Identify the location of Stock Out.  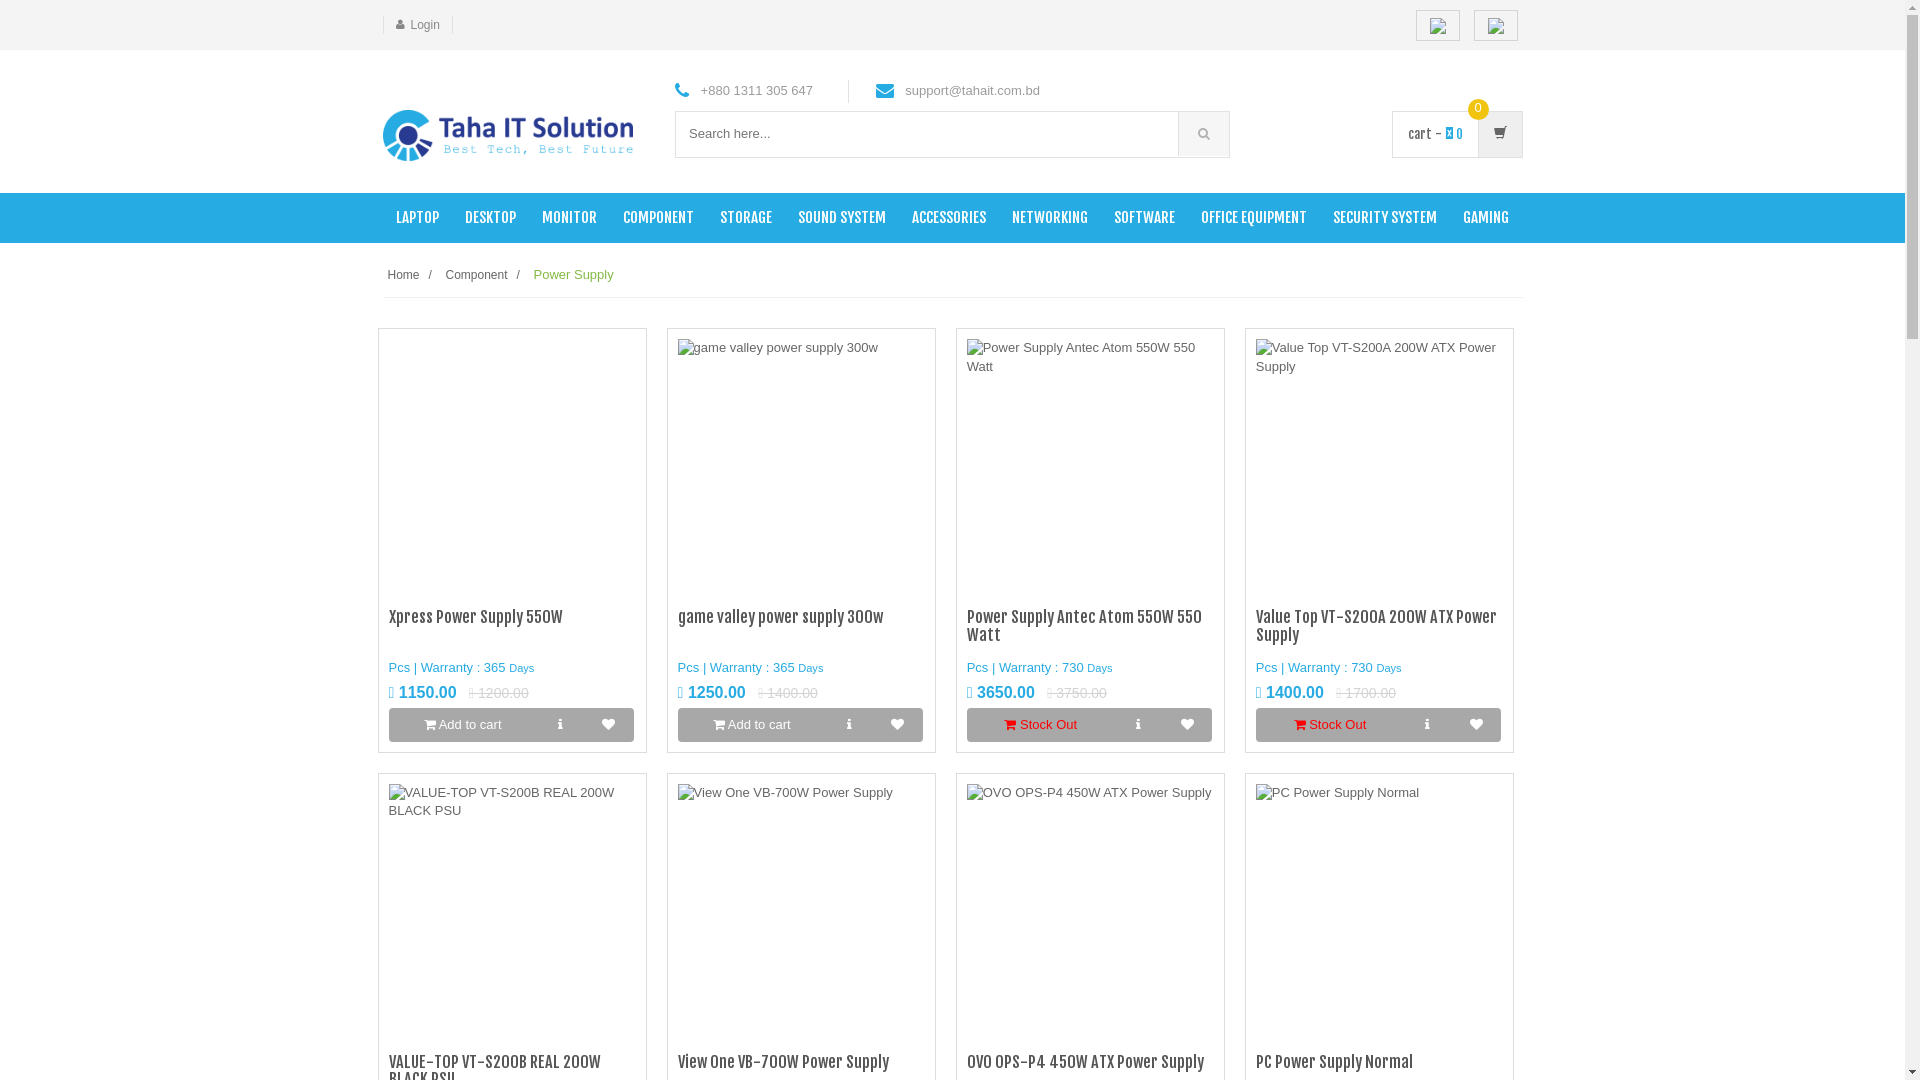
(1041, 725).